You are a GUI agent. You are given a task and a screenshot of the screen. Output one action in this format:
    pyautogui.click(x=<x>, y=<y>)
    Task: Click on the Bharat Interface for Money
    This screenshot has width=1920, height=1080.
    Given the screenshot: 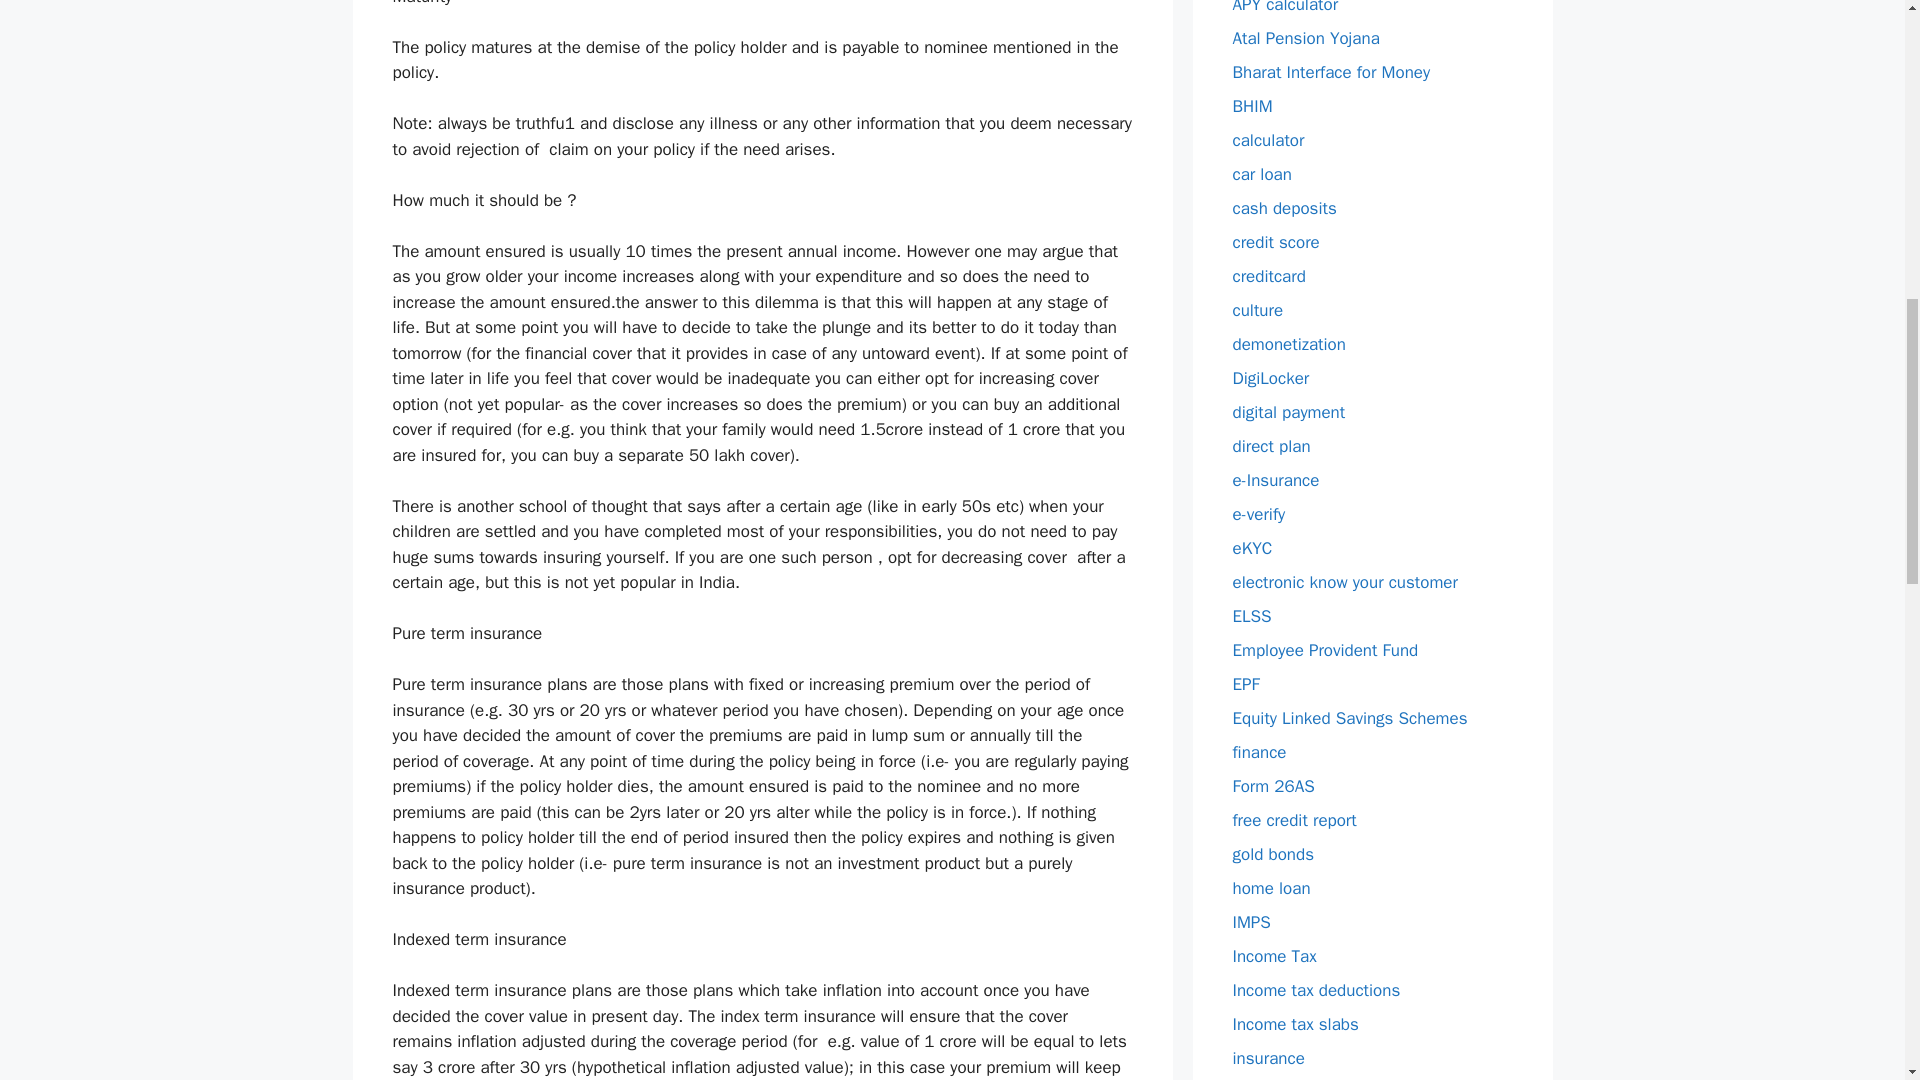 What is the action you would take?
    pyautogui.click(x=1331, y=72)
    